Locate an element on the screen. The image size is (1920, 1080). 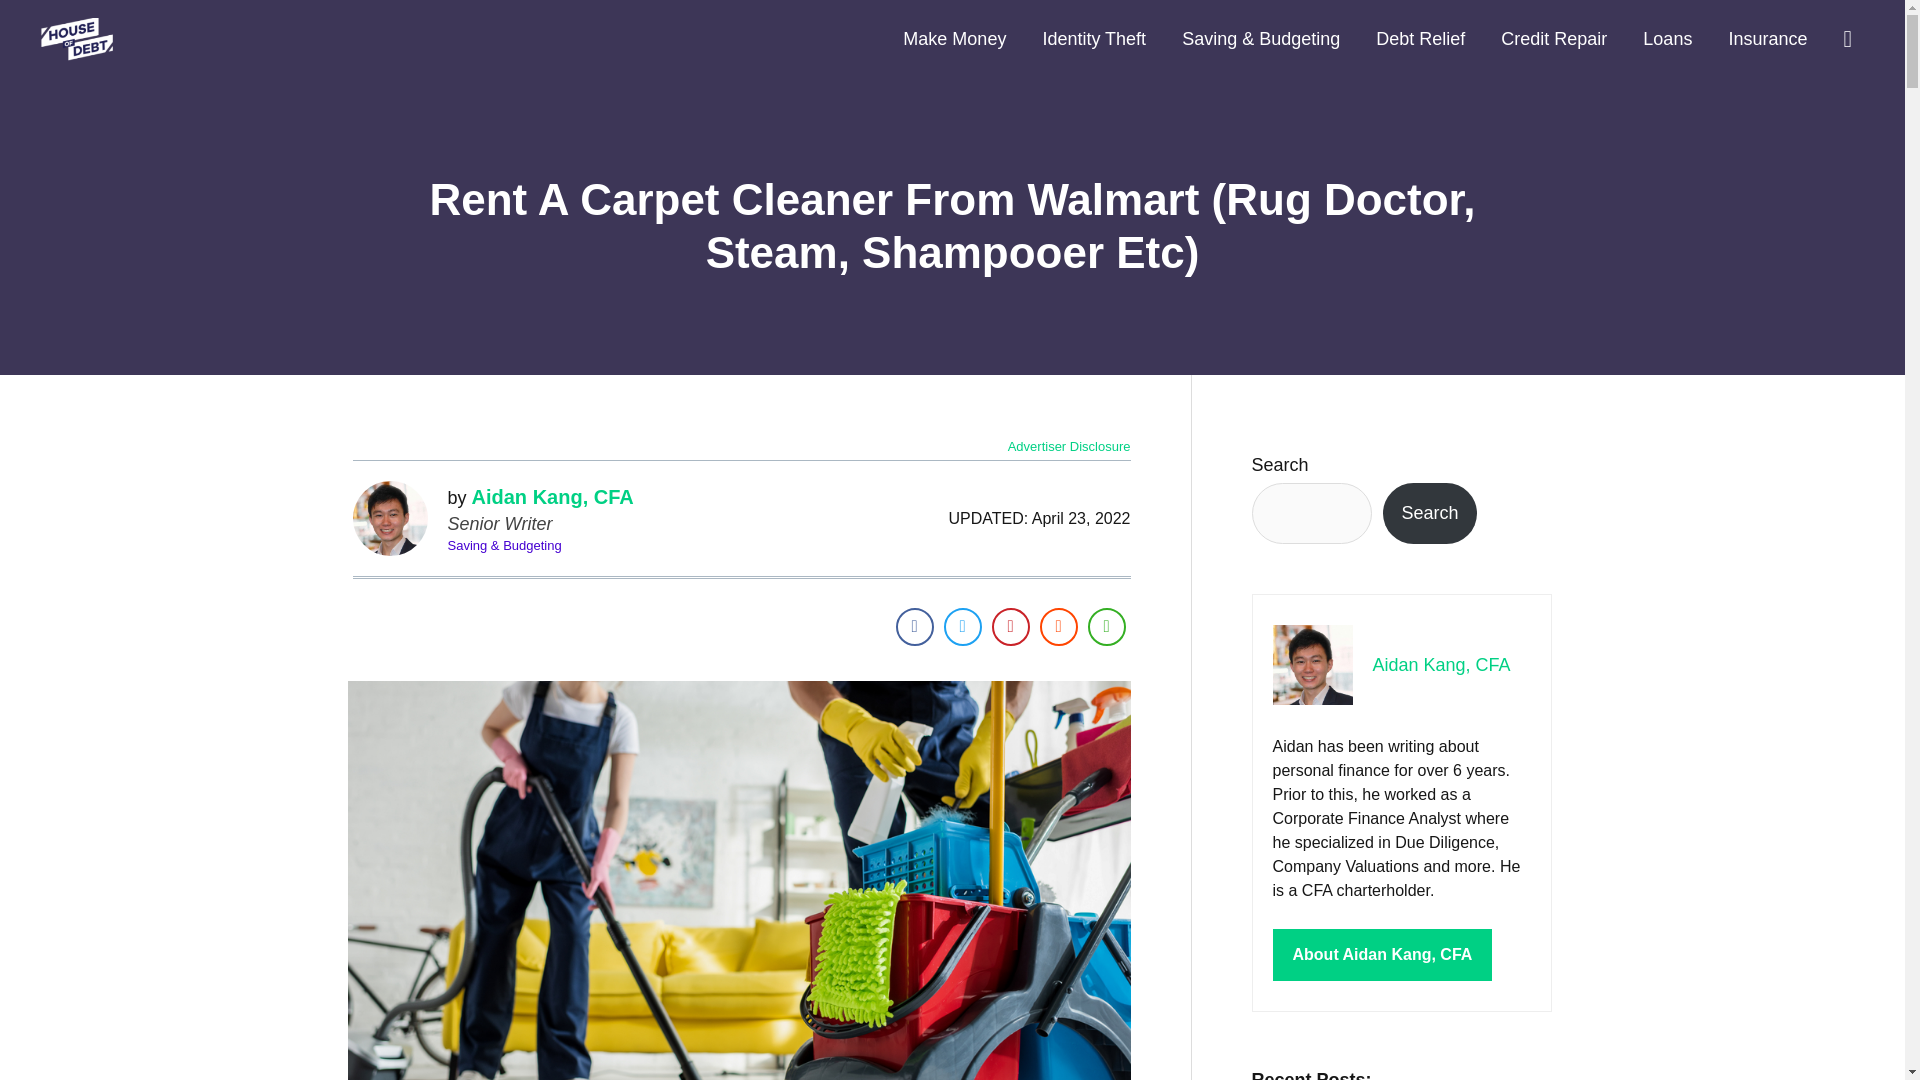
Aidan Kang, CFA is located at coordinates (552, 496).